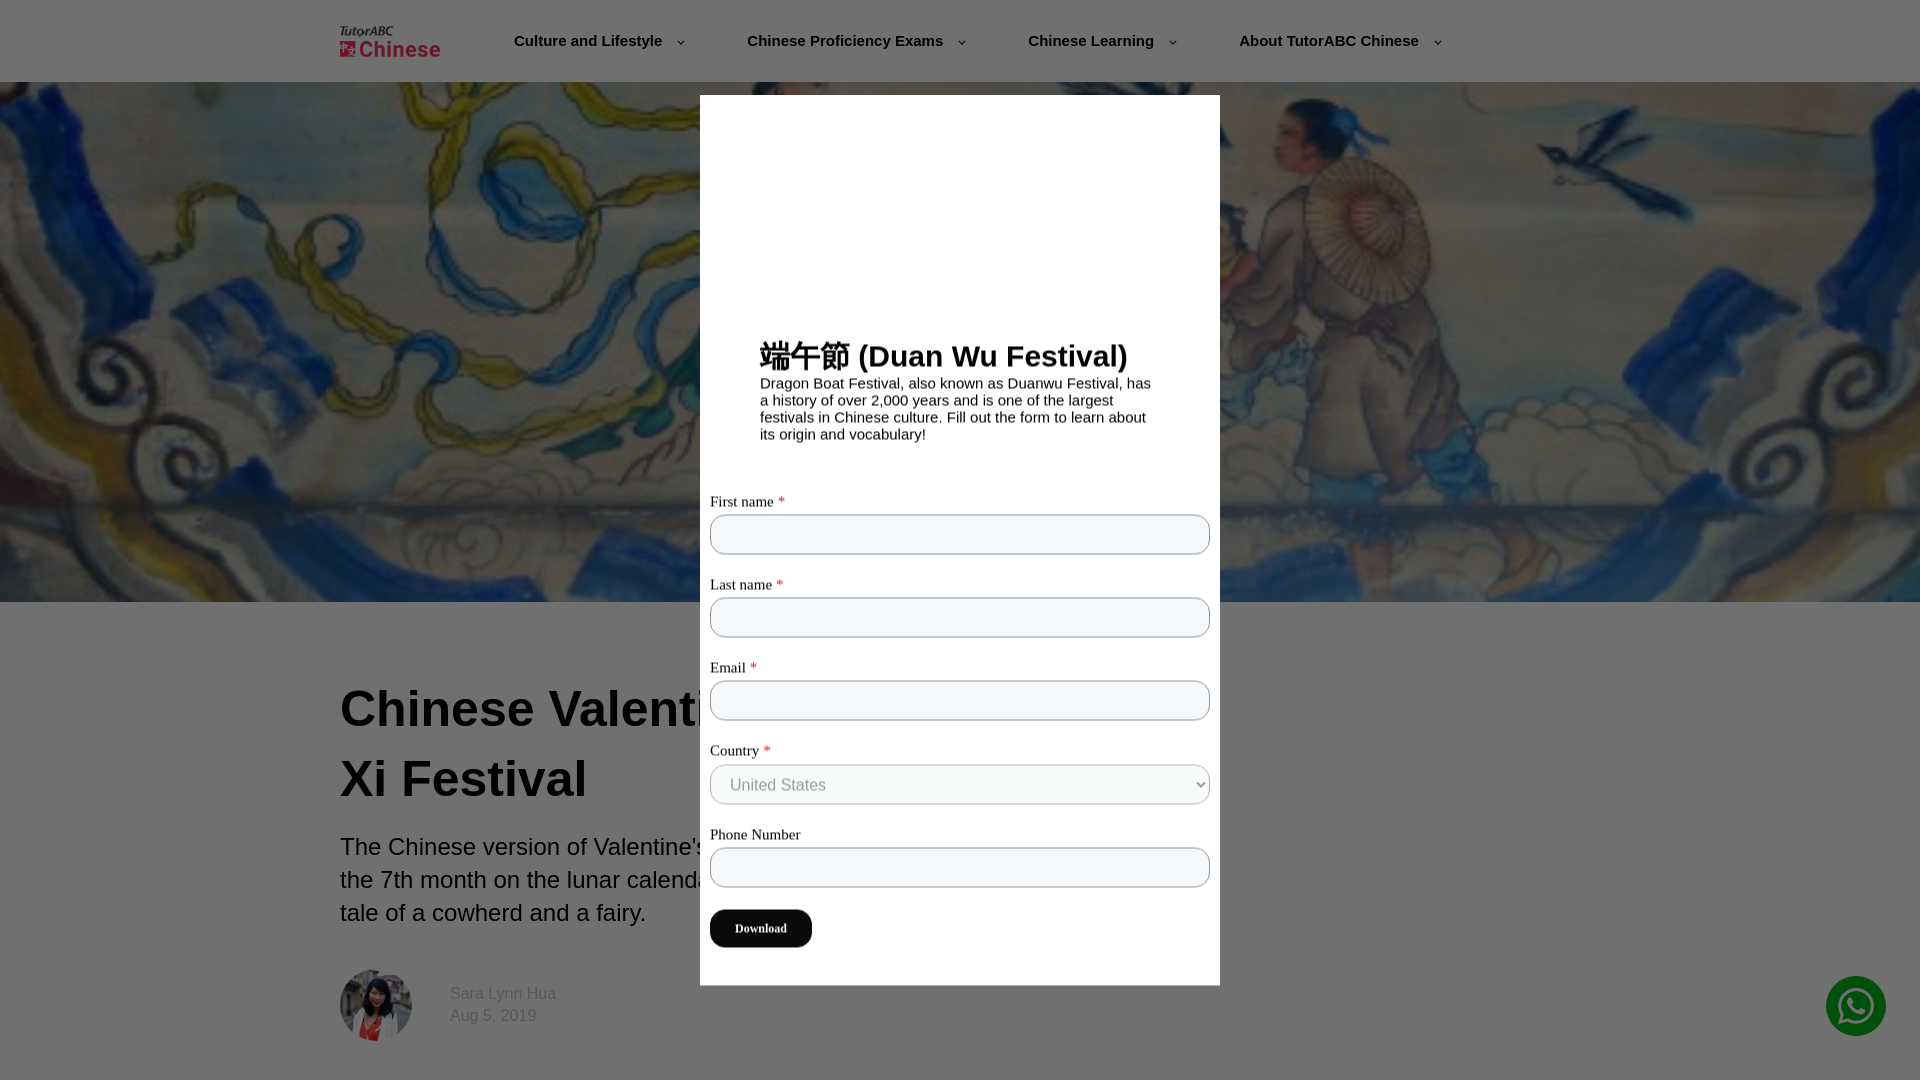 This screenshot has width=1920, height=1080. Describe the element at coordinates (1339, 40) in the screenshot. I see `About TutorABC Chinese` at that location.